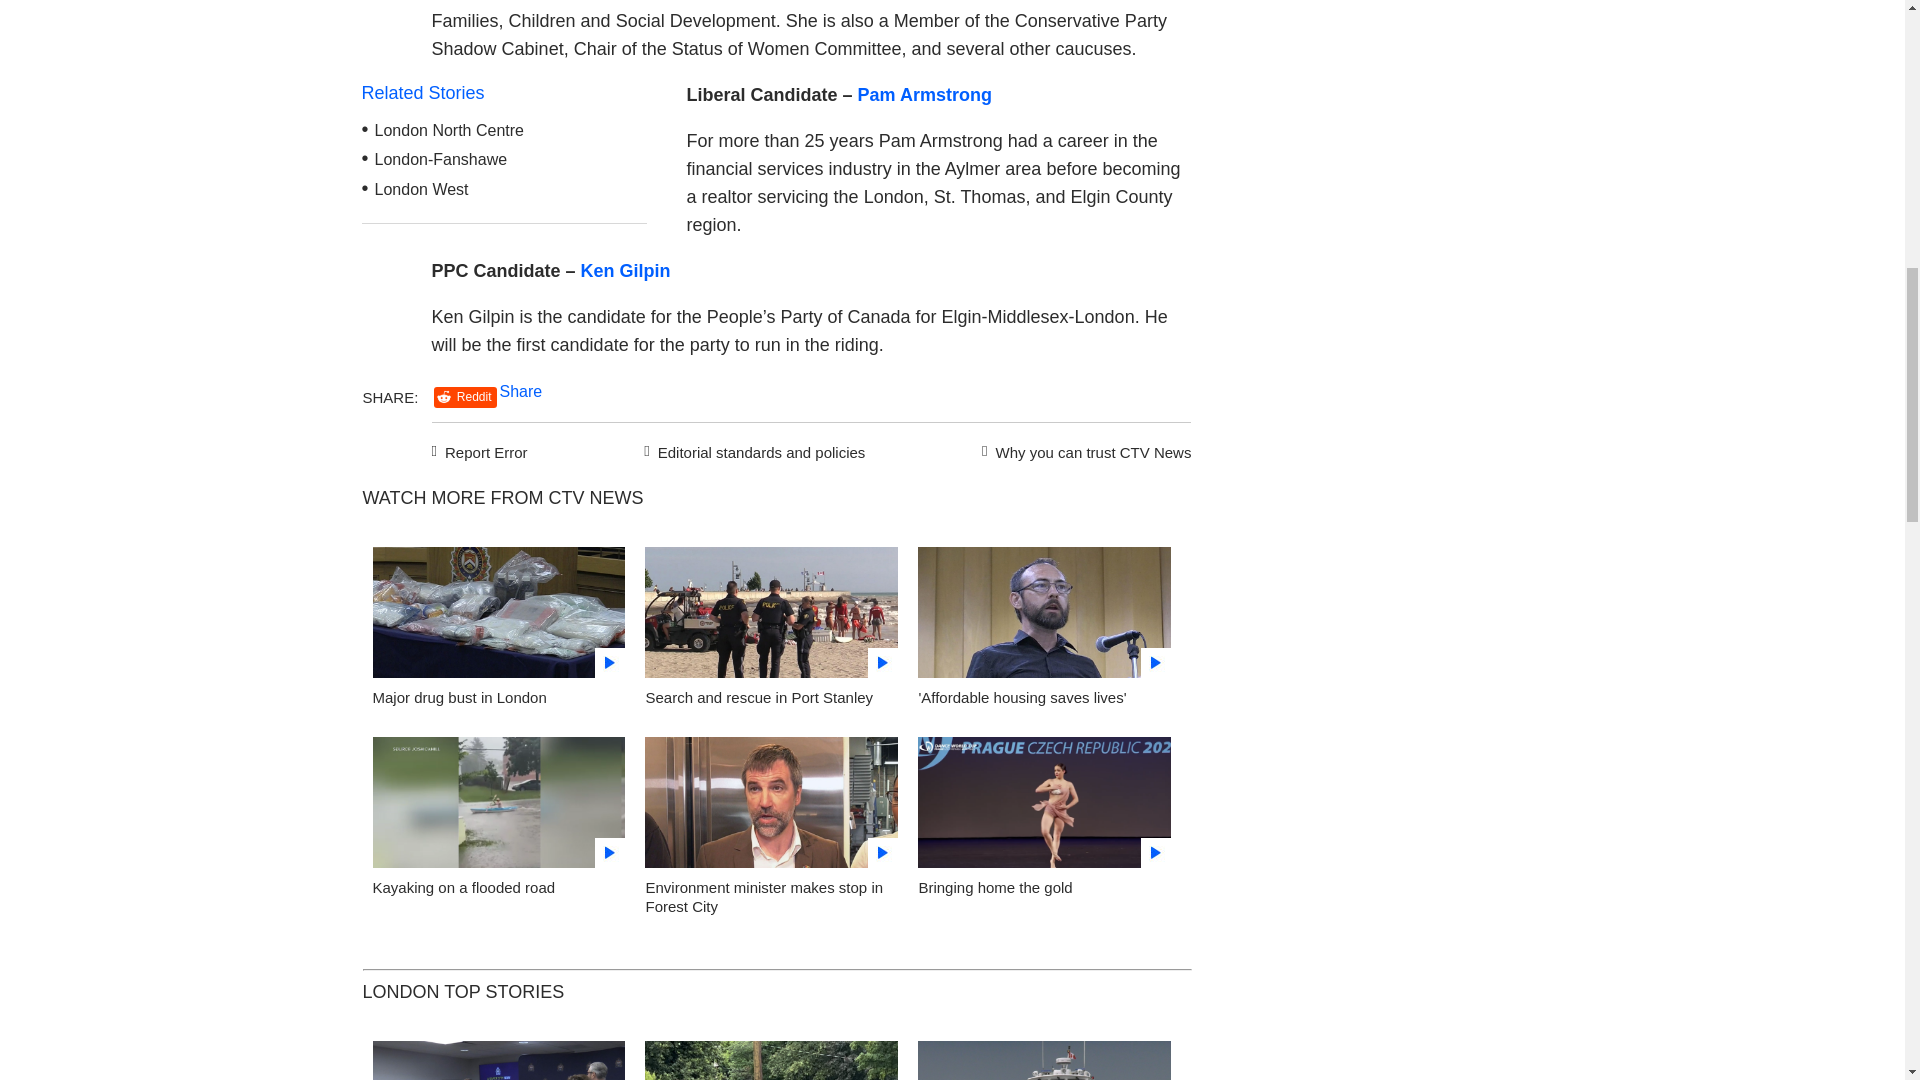 This screenshot has width=1920, height=1080. I want to click on Major drug bust in London, so click(498, 618).